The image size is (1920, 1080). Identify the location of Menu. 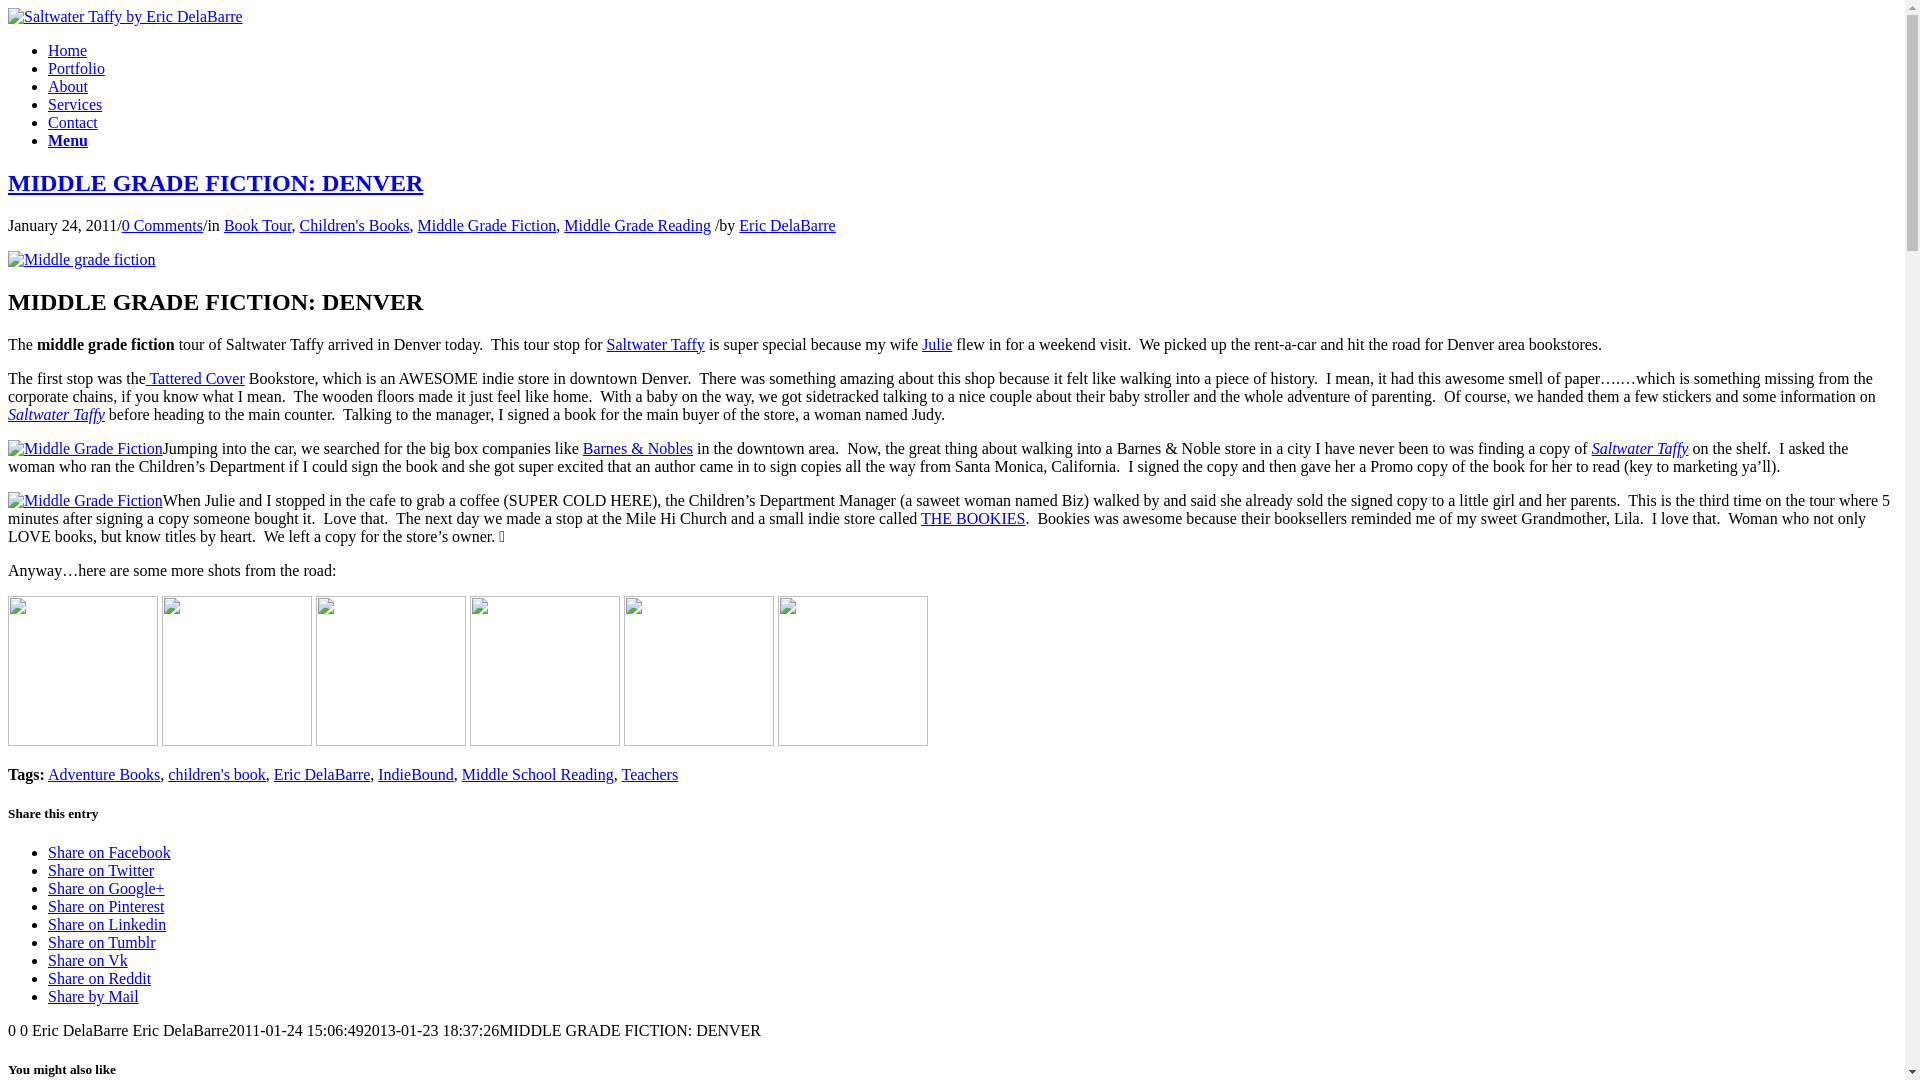
(68, 140).